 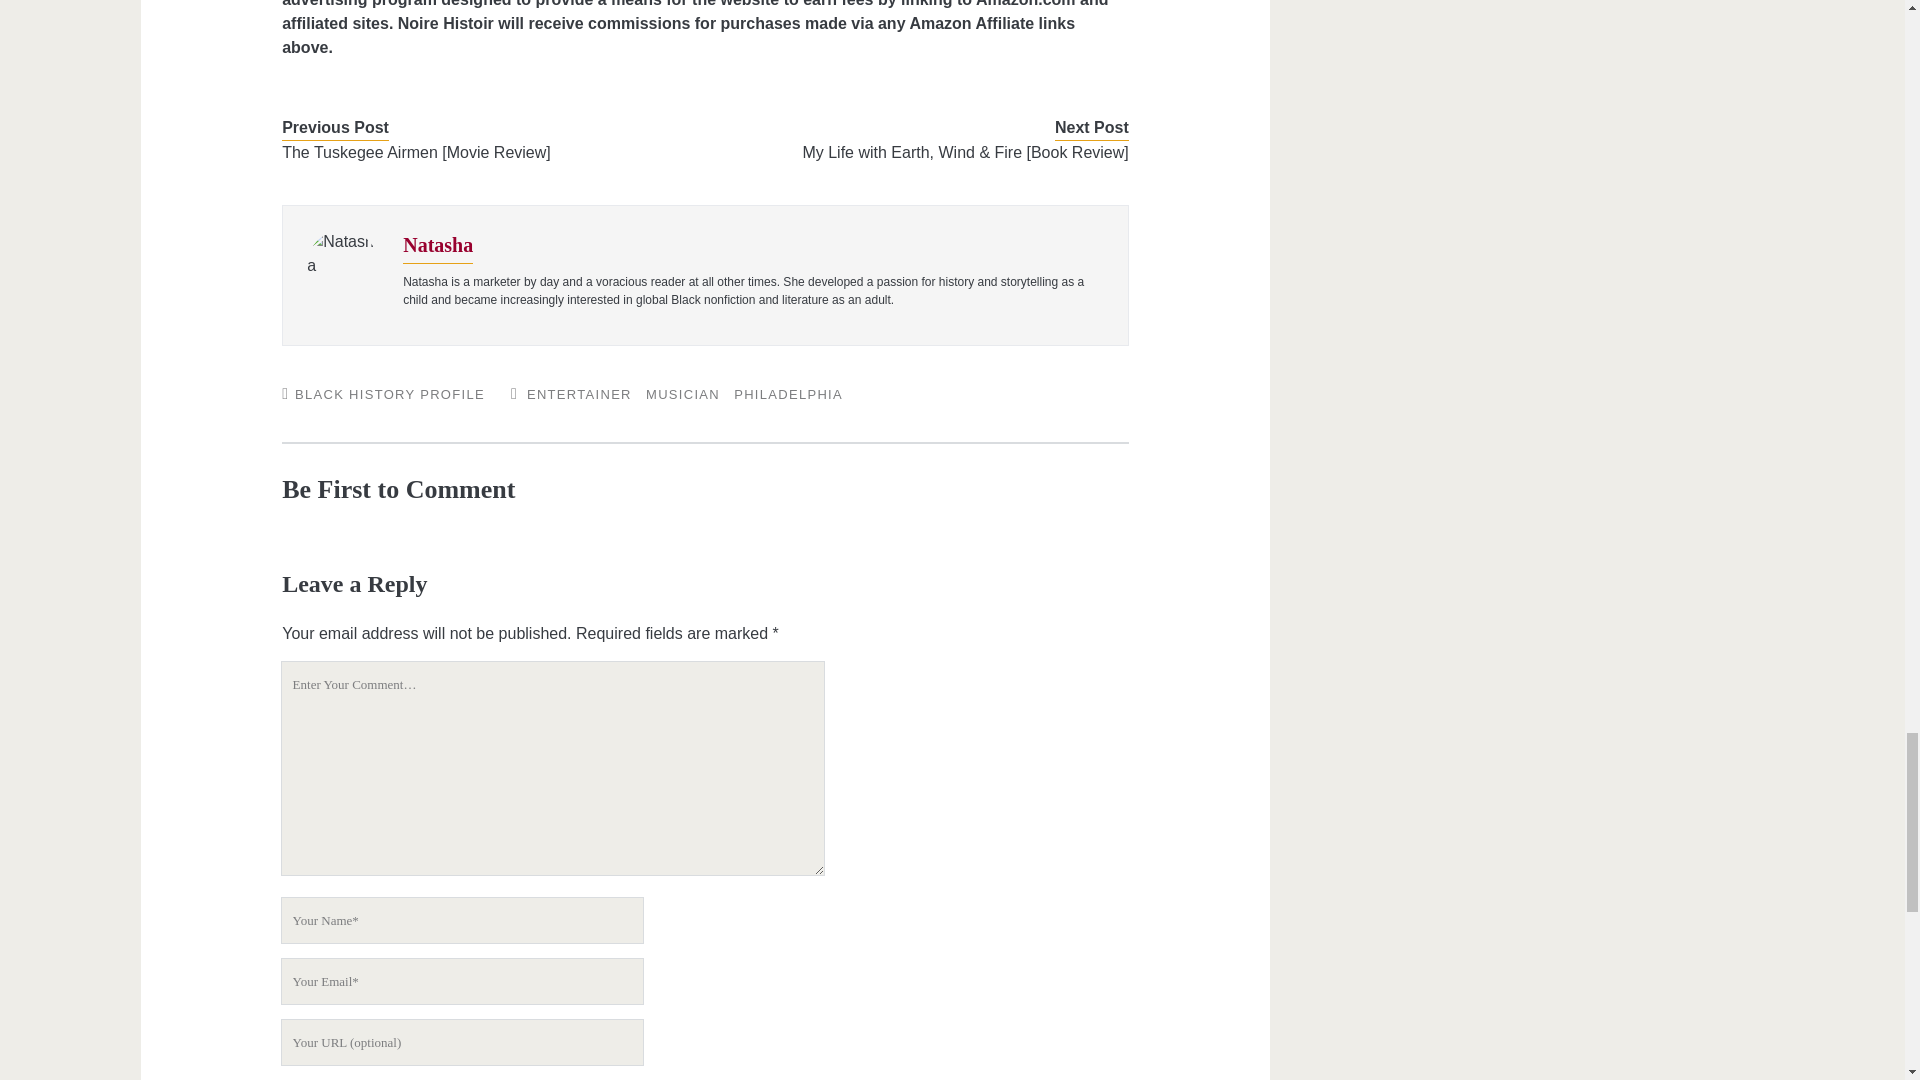 What do you see at coordinates (578, 394) in the screenshot?
I see `ENTERTAINER` at bounding box center [578, 394].